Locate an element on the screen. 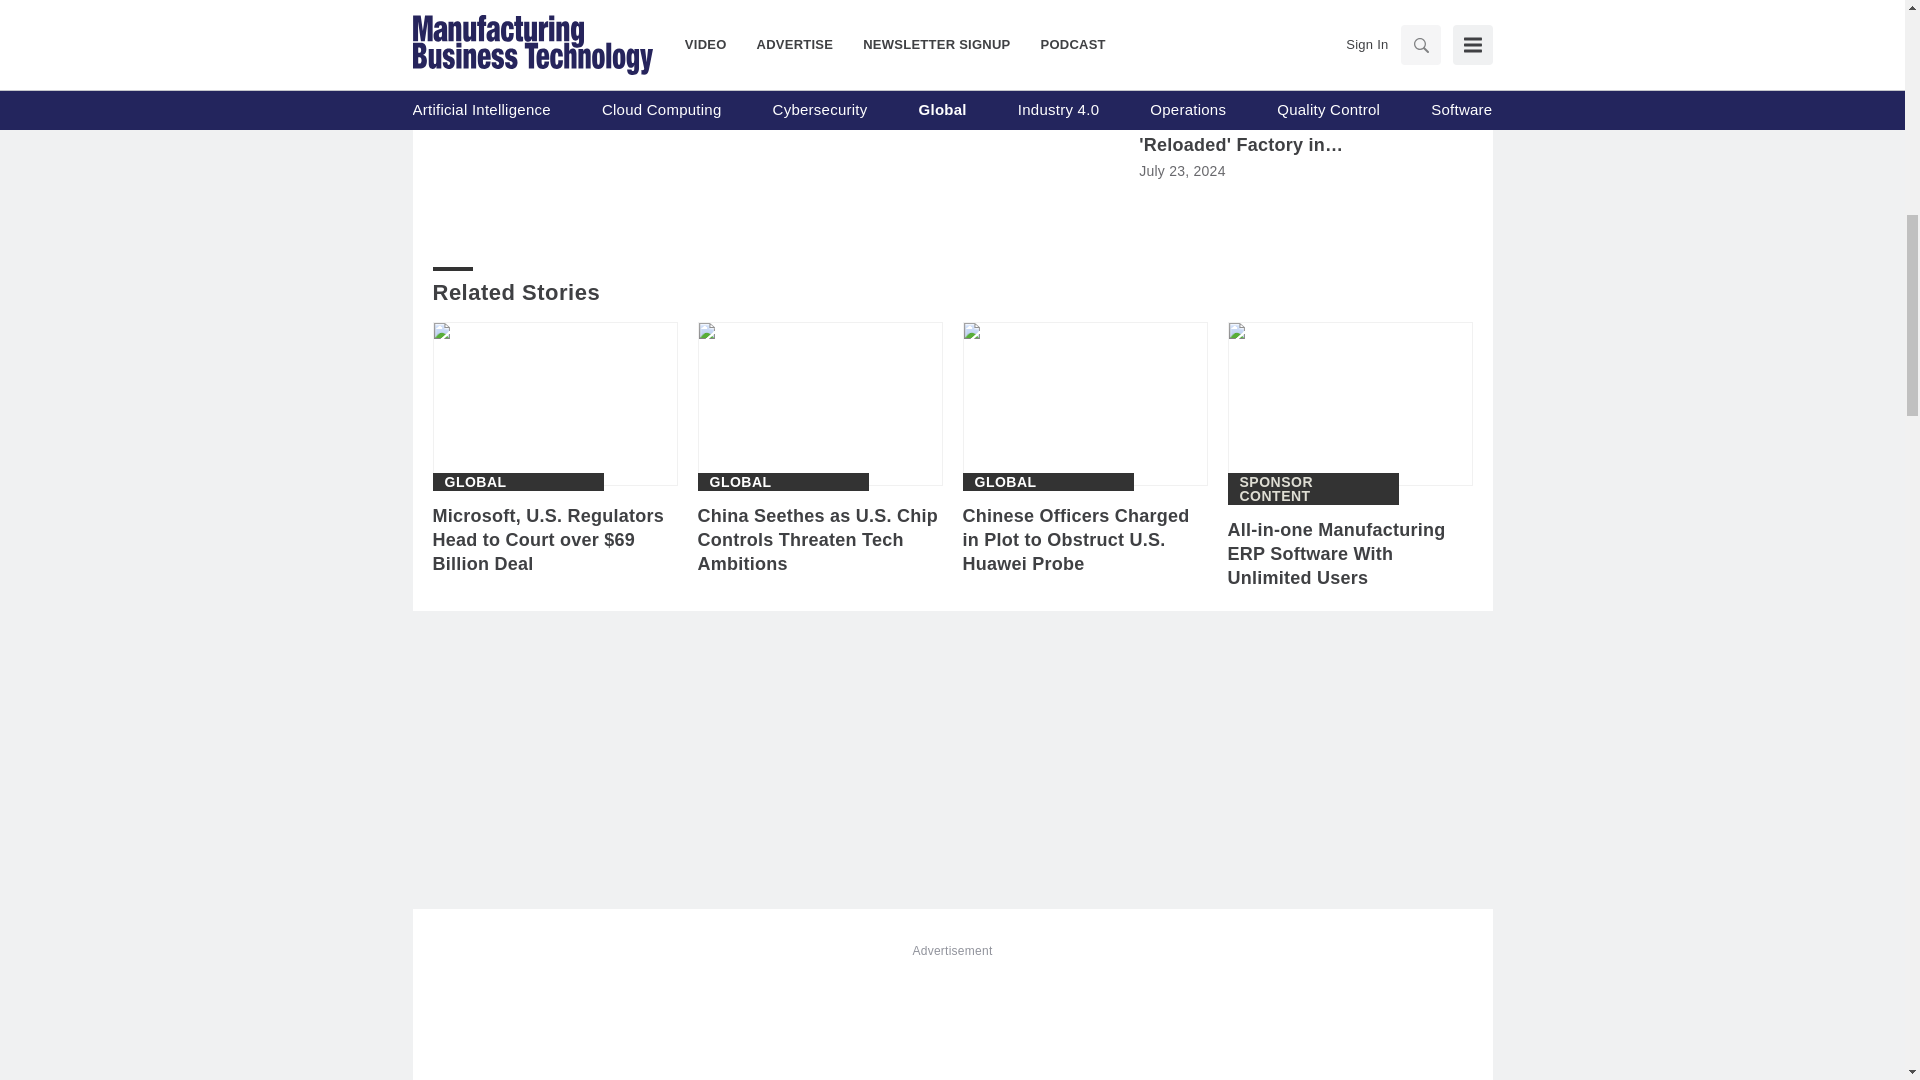  Global is located at coordinates (740, 482).